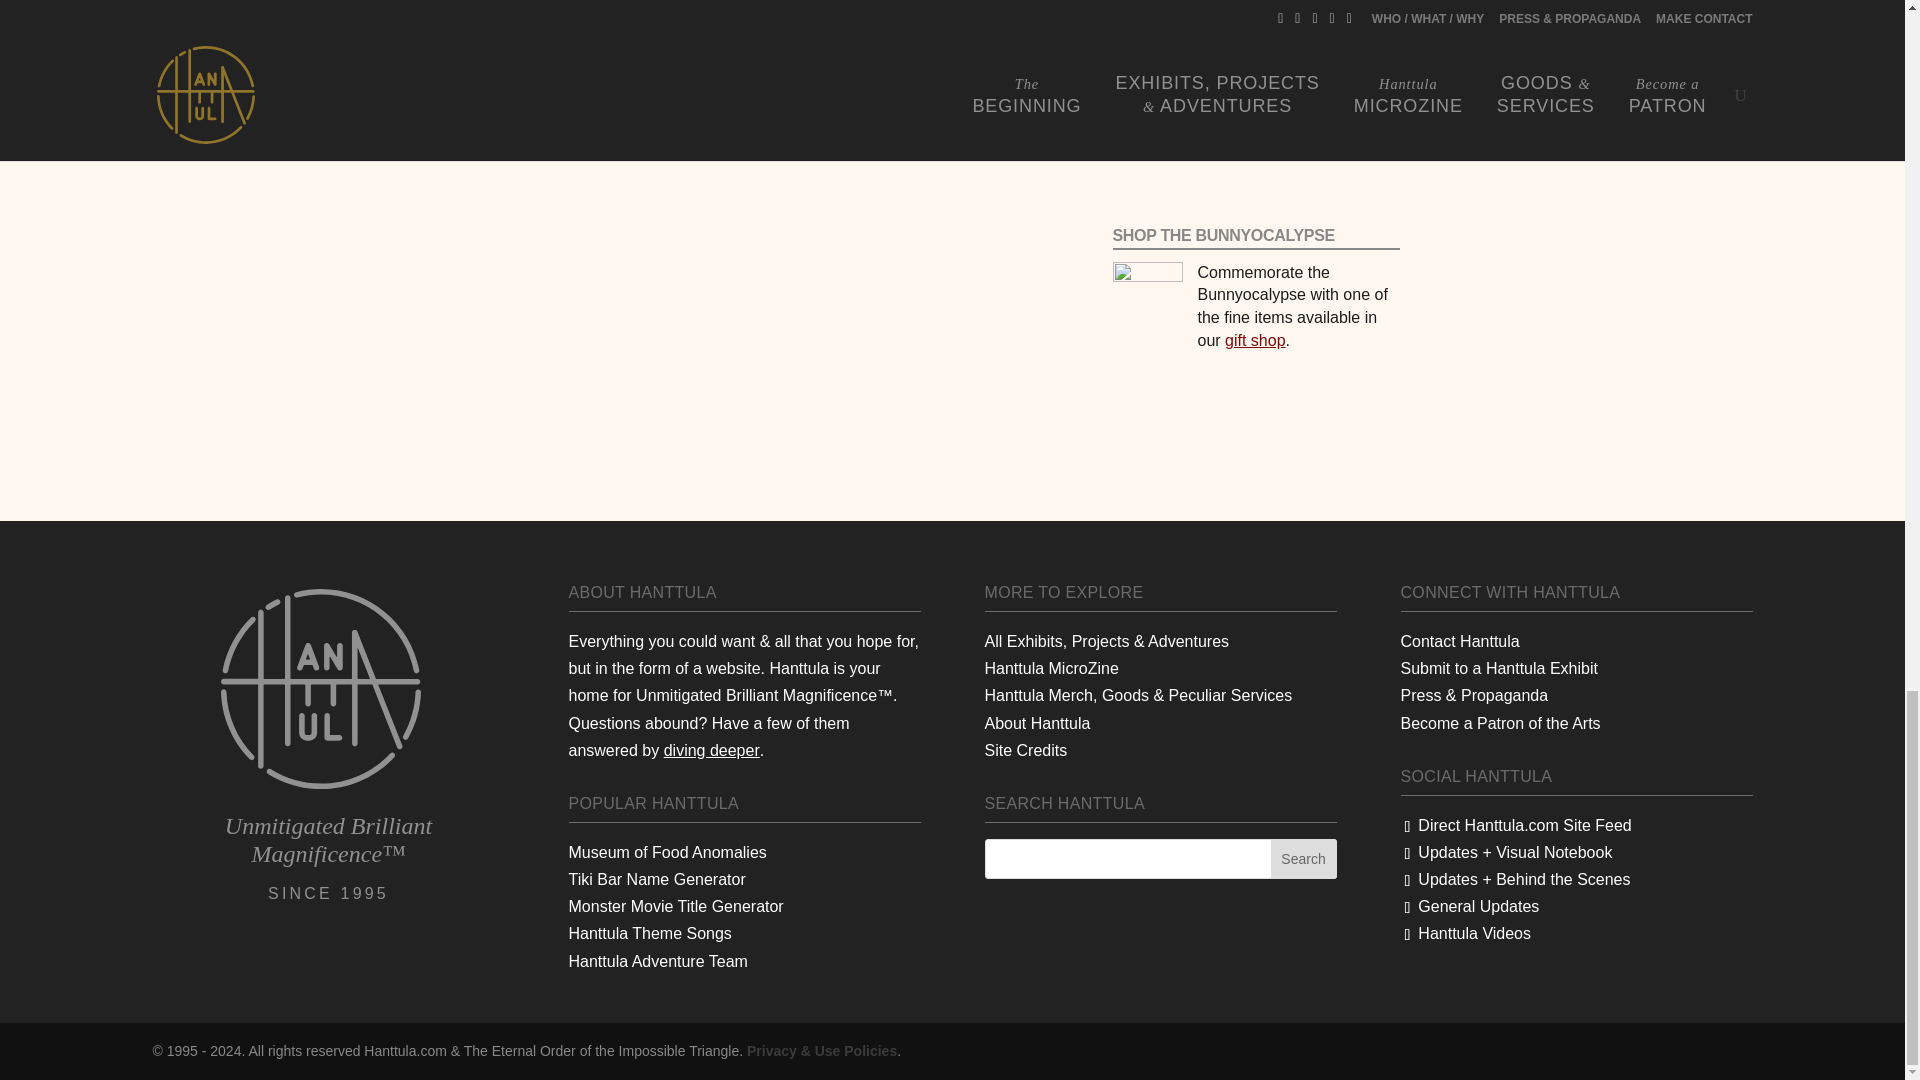 The width and height of the screenshot is (1920, 1080). Describe the element at coordinates (1255, 2) in the screenshot. I see `Episode 23: Bunny vs. Helium Balloon` at that location.